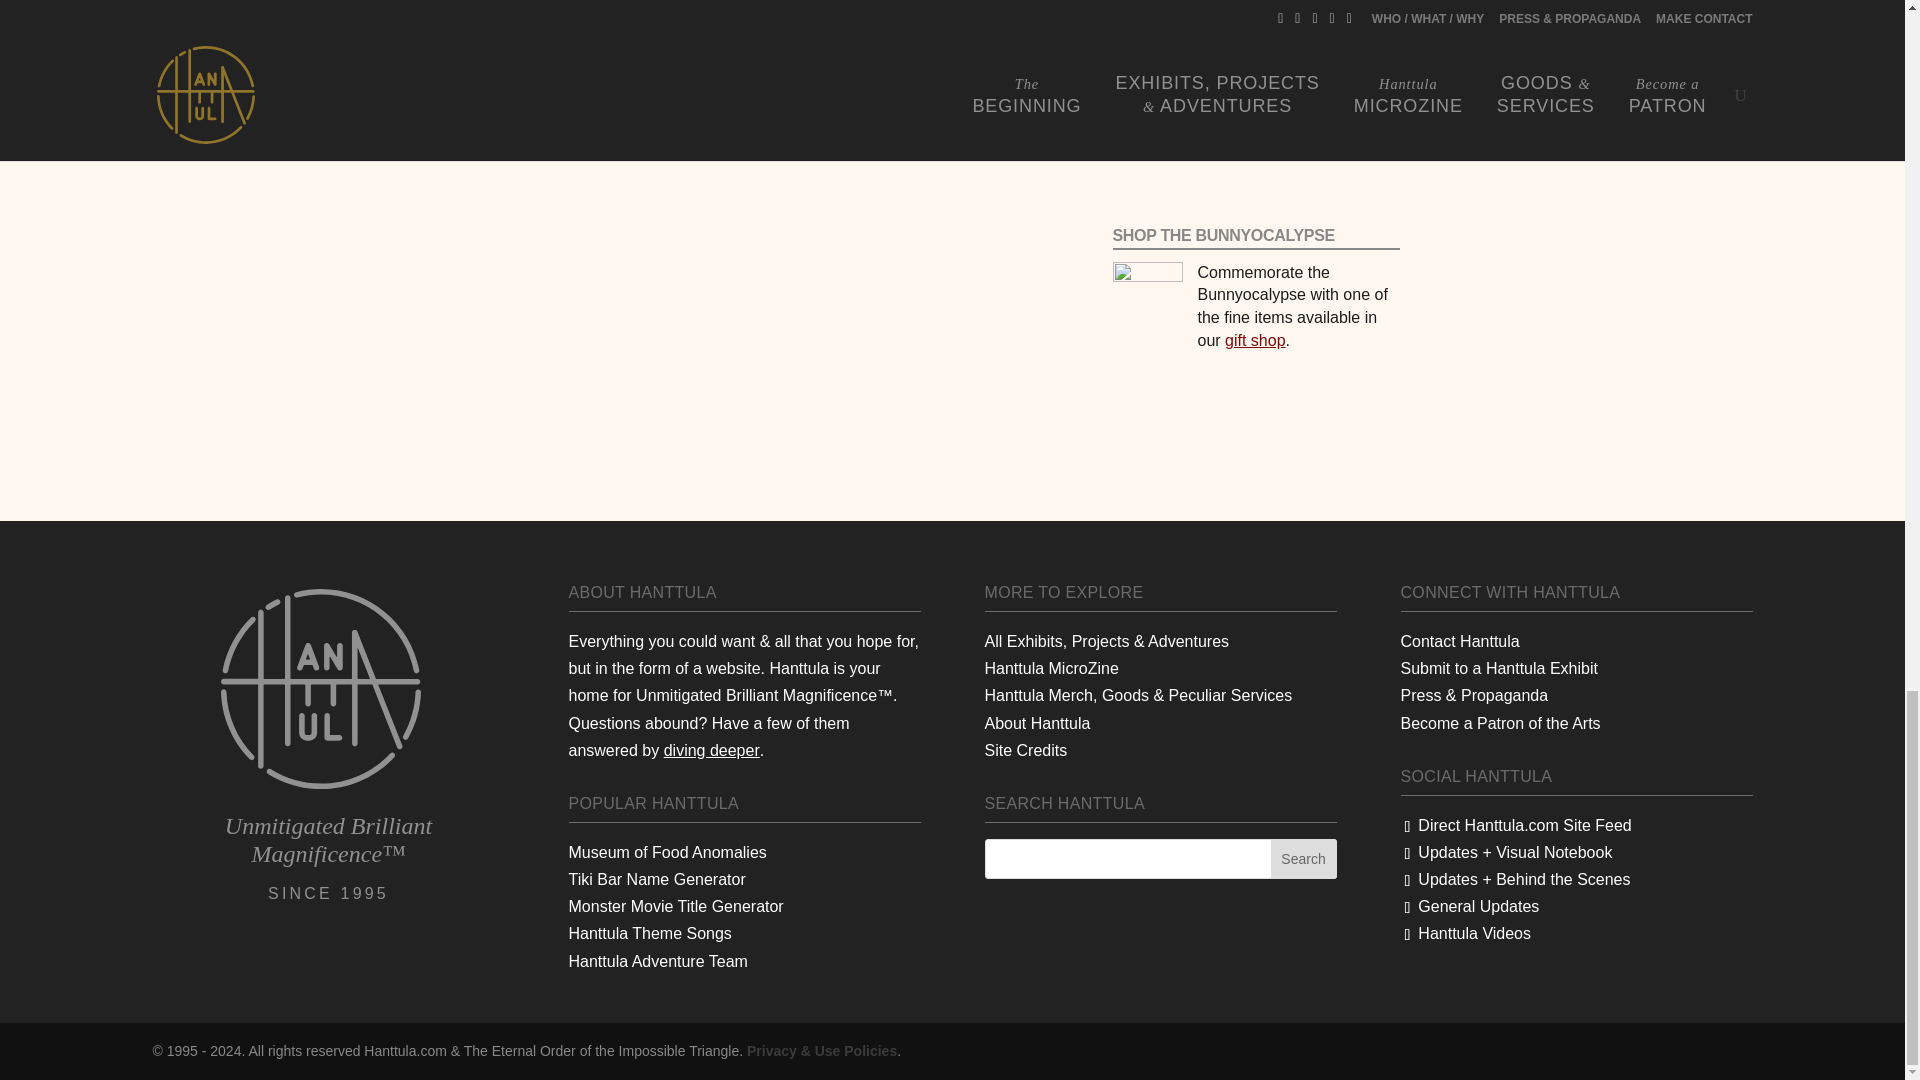 The width and height of the screenshot is (1920, 1080). Describe the element at coordinates (1255, 2) in the screenshot. I see `Episode 23: Bunny vs. Helium Balloon` at that location.